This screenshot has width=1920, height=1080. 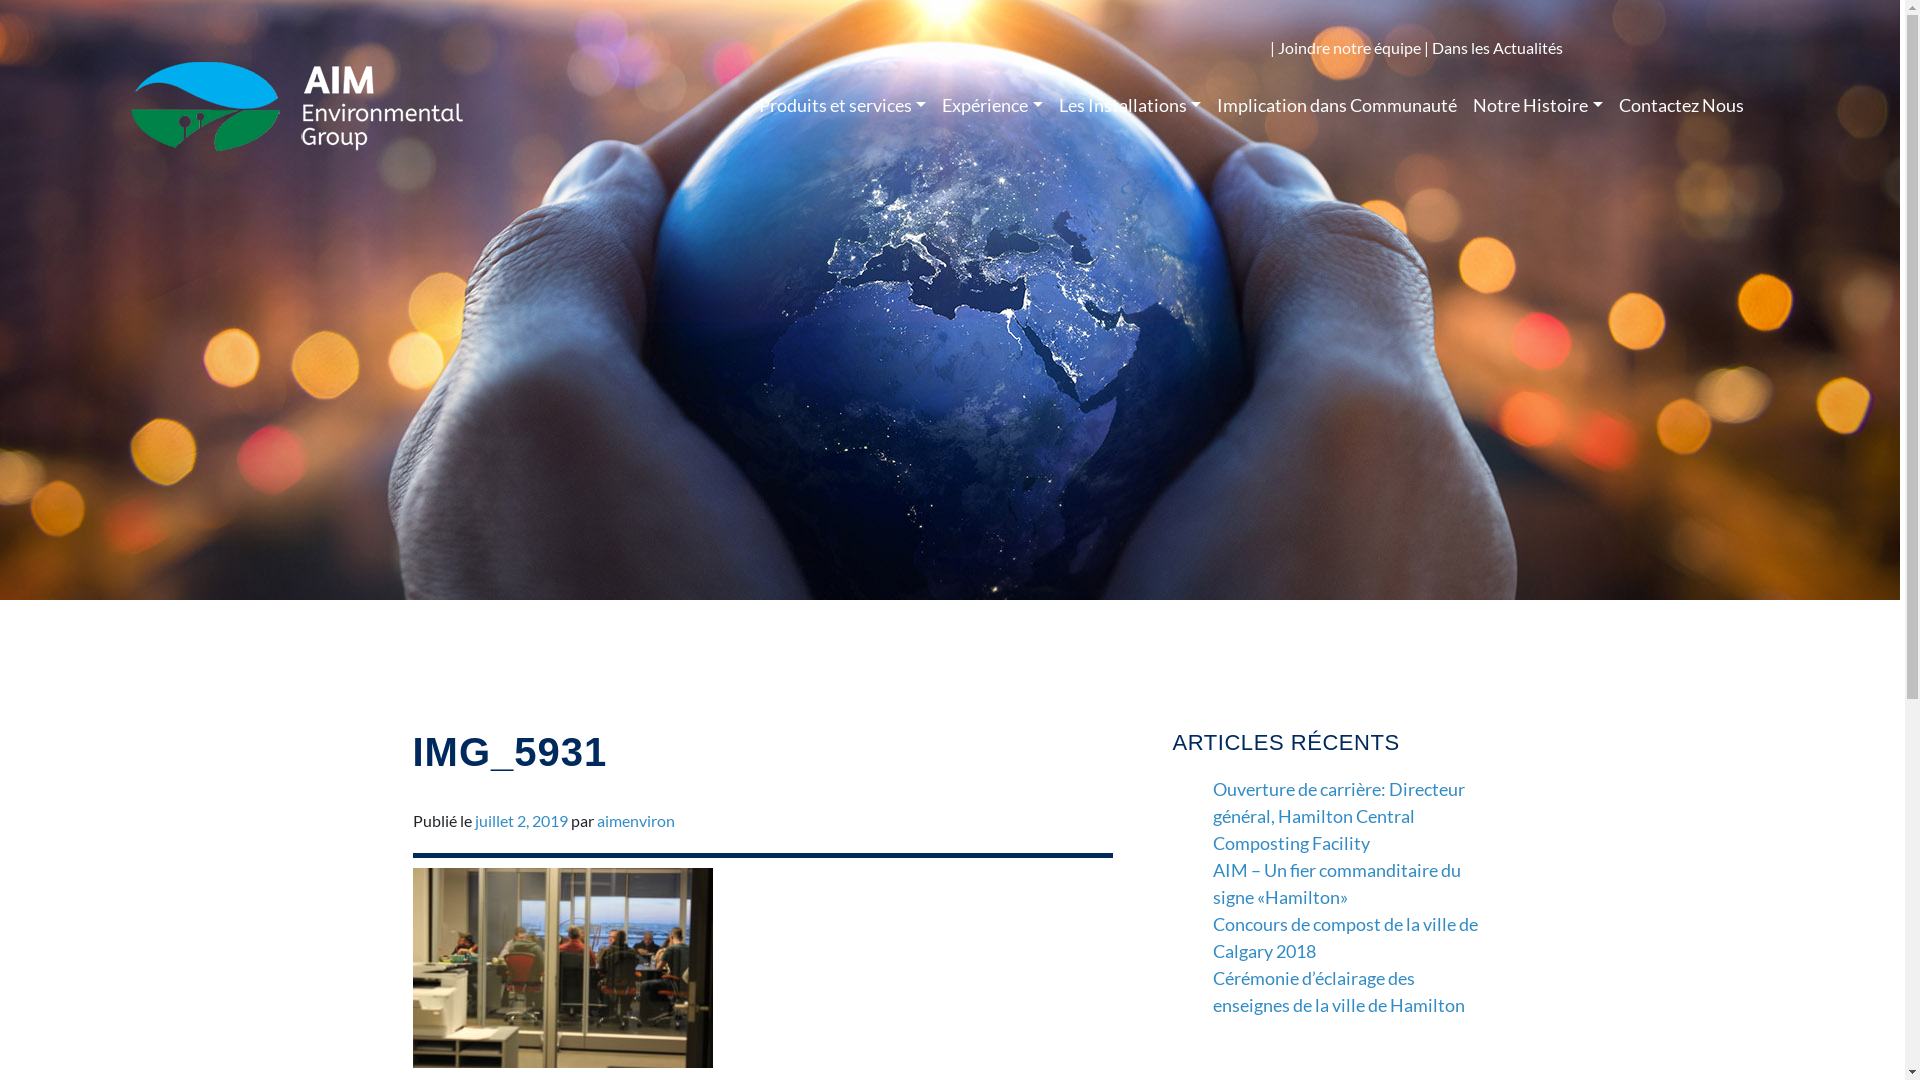 What do you see at coordinates (843, 106) in the screenshot?
I see `Produits et services` at bounding box center [843, 106].